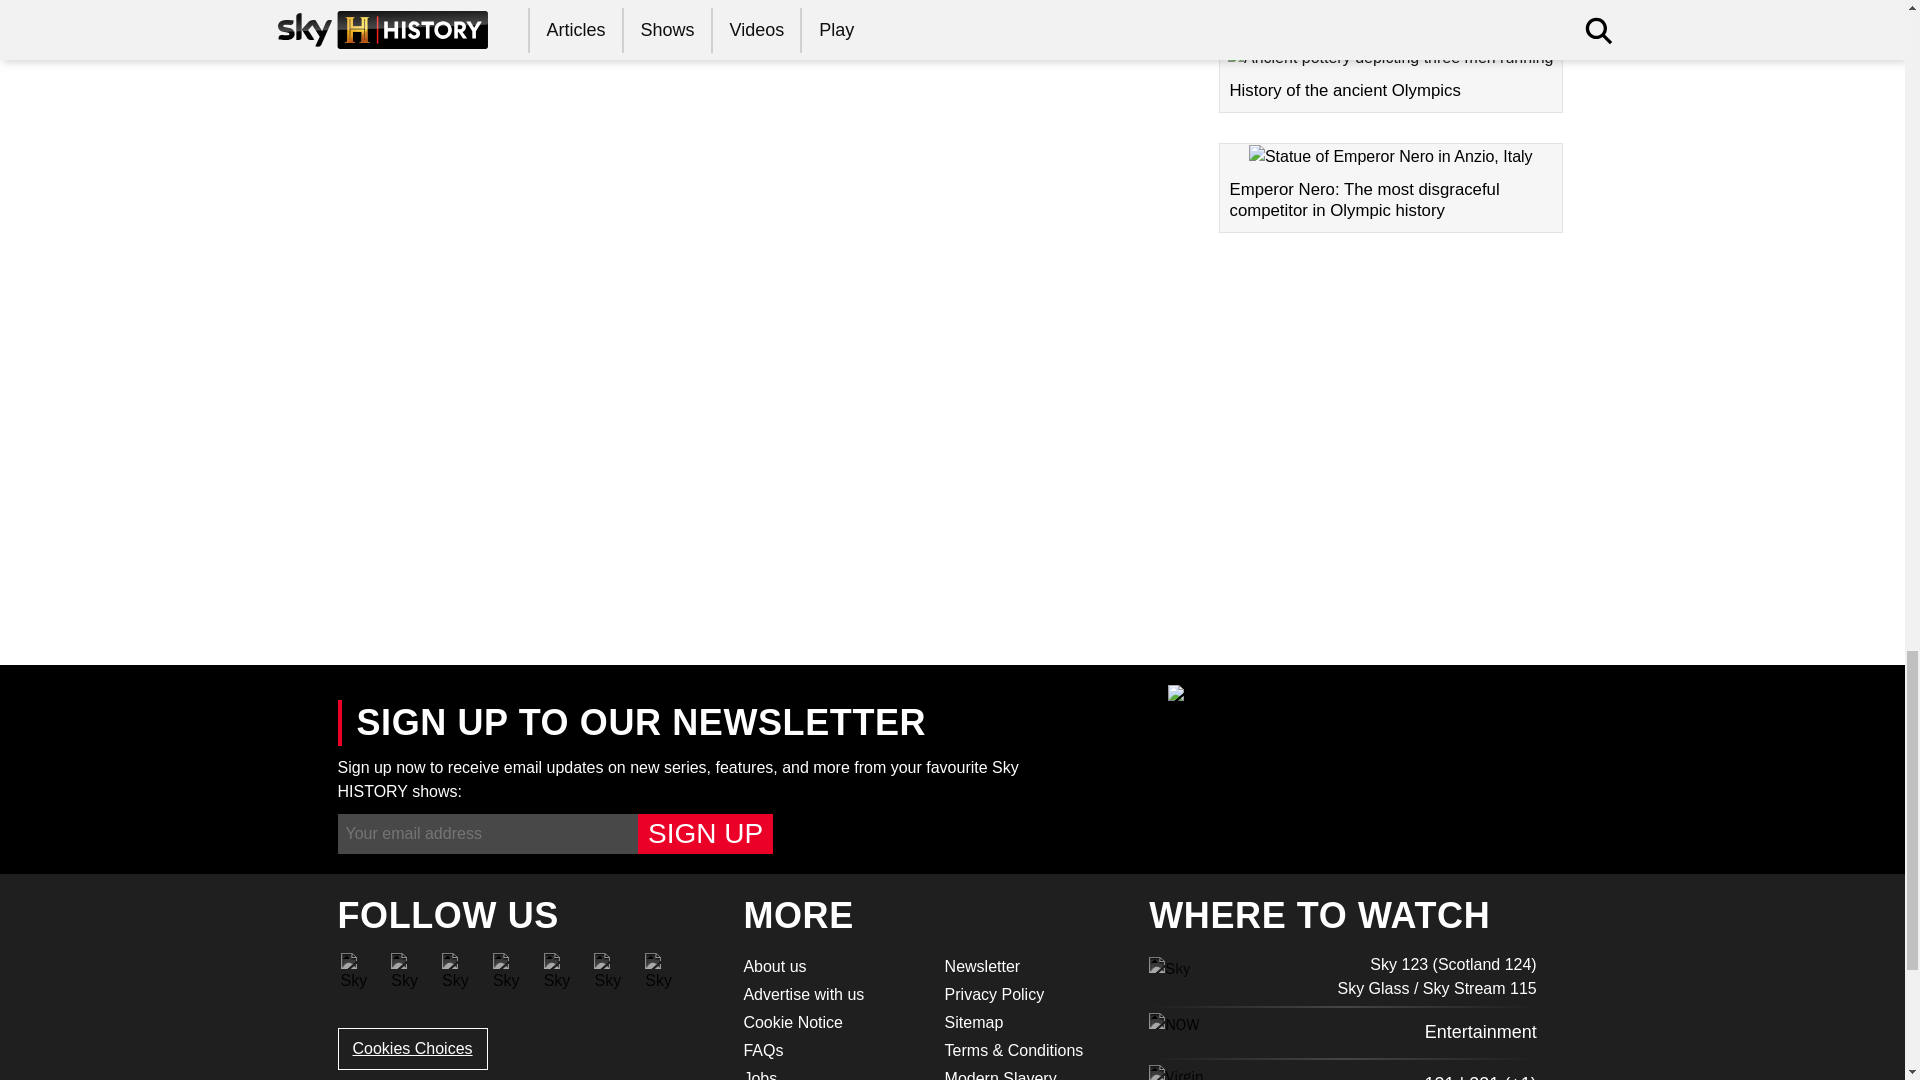 The width and height of the screenshot is (1920, 1080). I want to click on Jobs, so click(831, 1072).